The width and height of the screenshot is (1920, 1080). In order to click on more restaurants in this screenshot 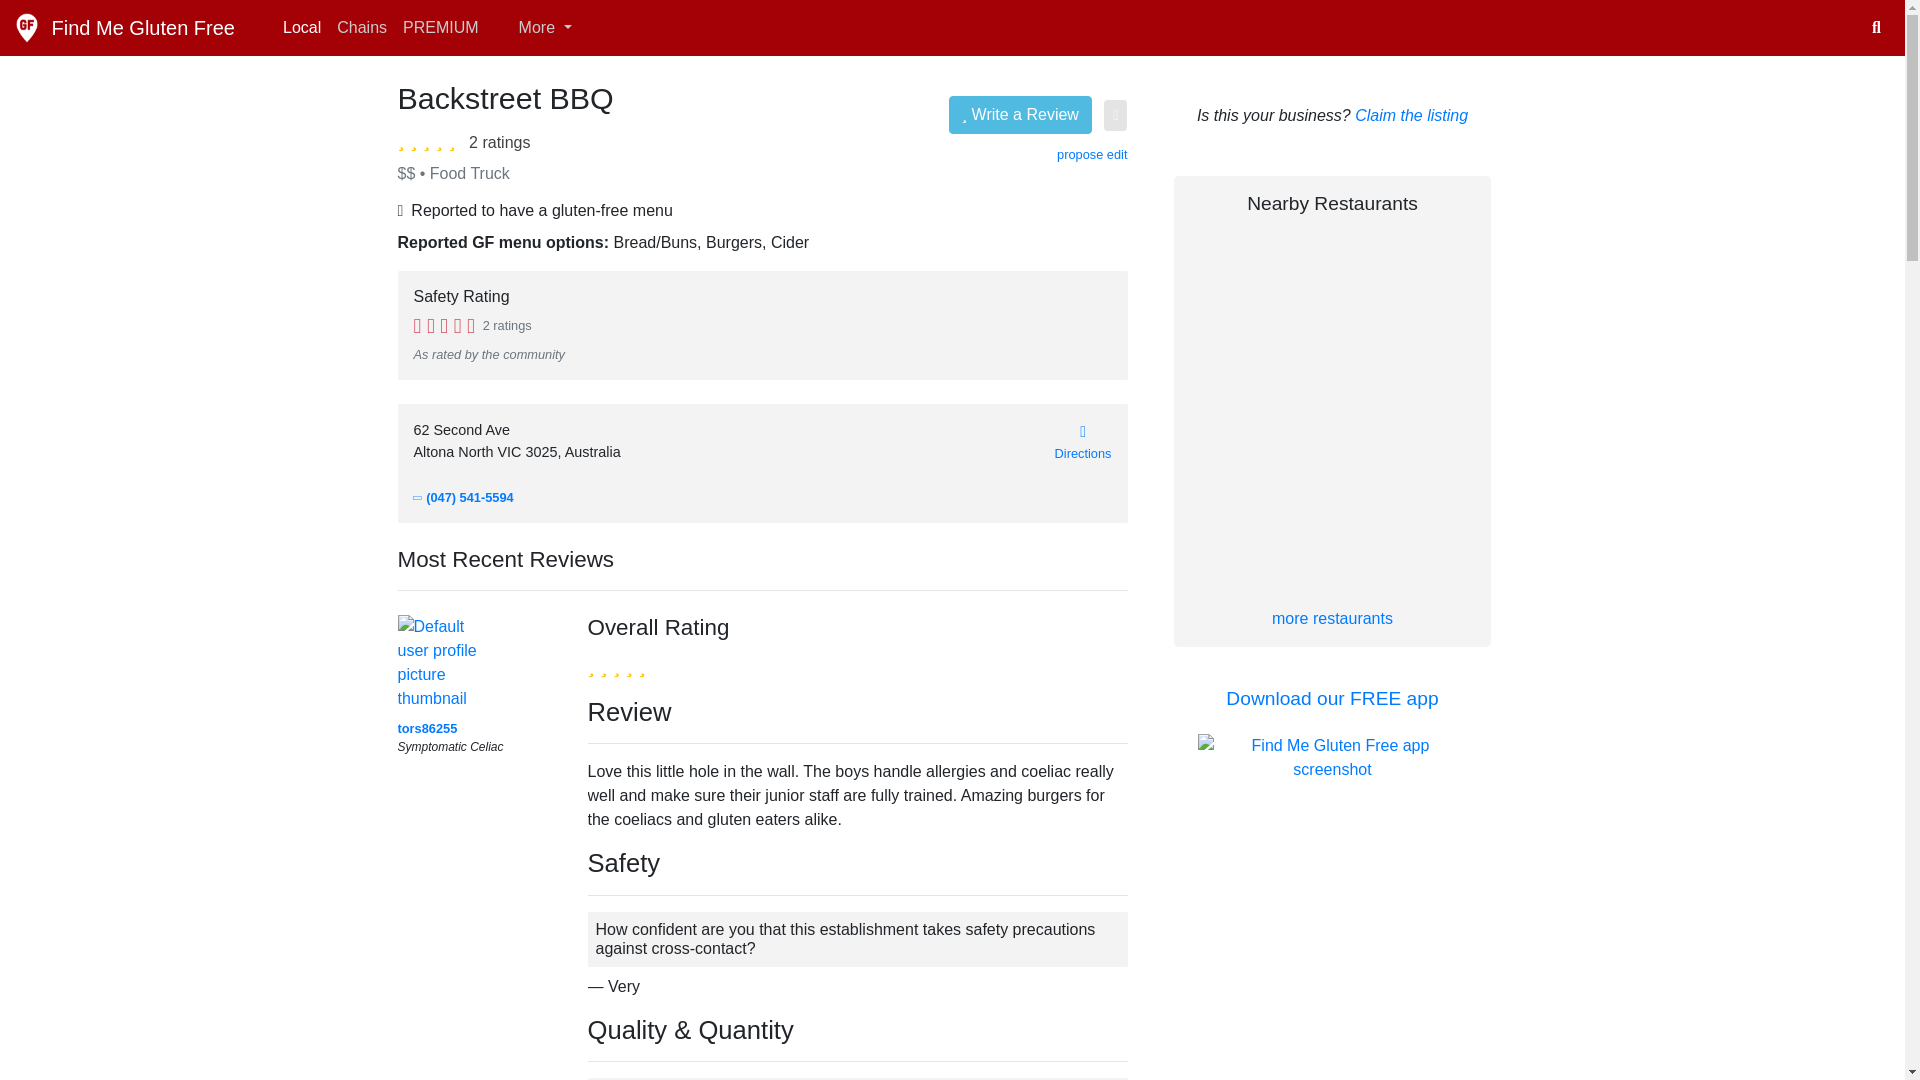, I will do `click(1332, 618)`.